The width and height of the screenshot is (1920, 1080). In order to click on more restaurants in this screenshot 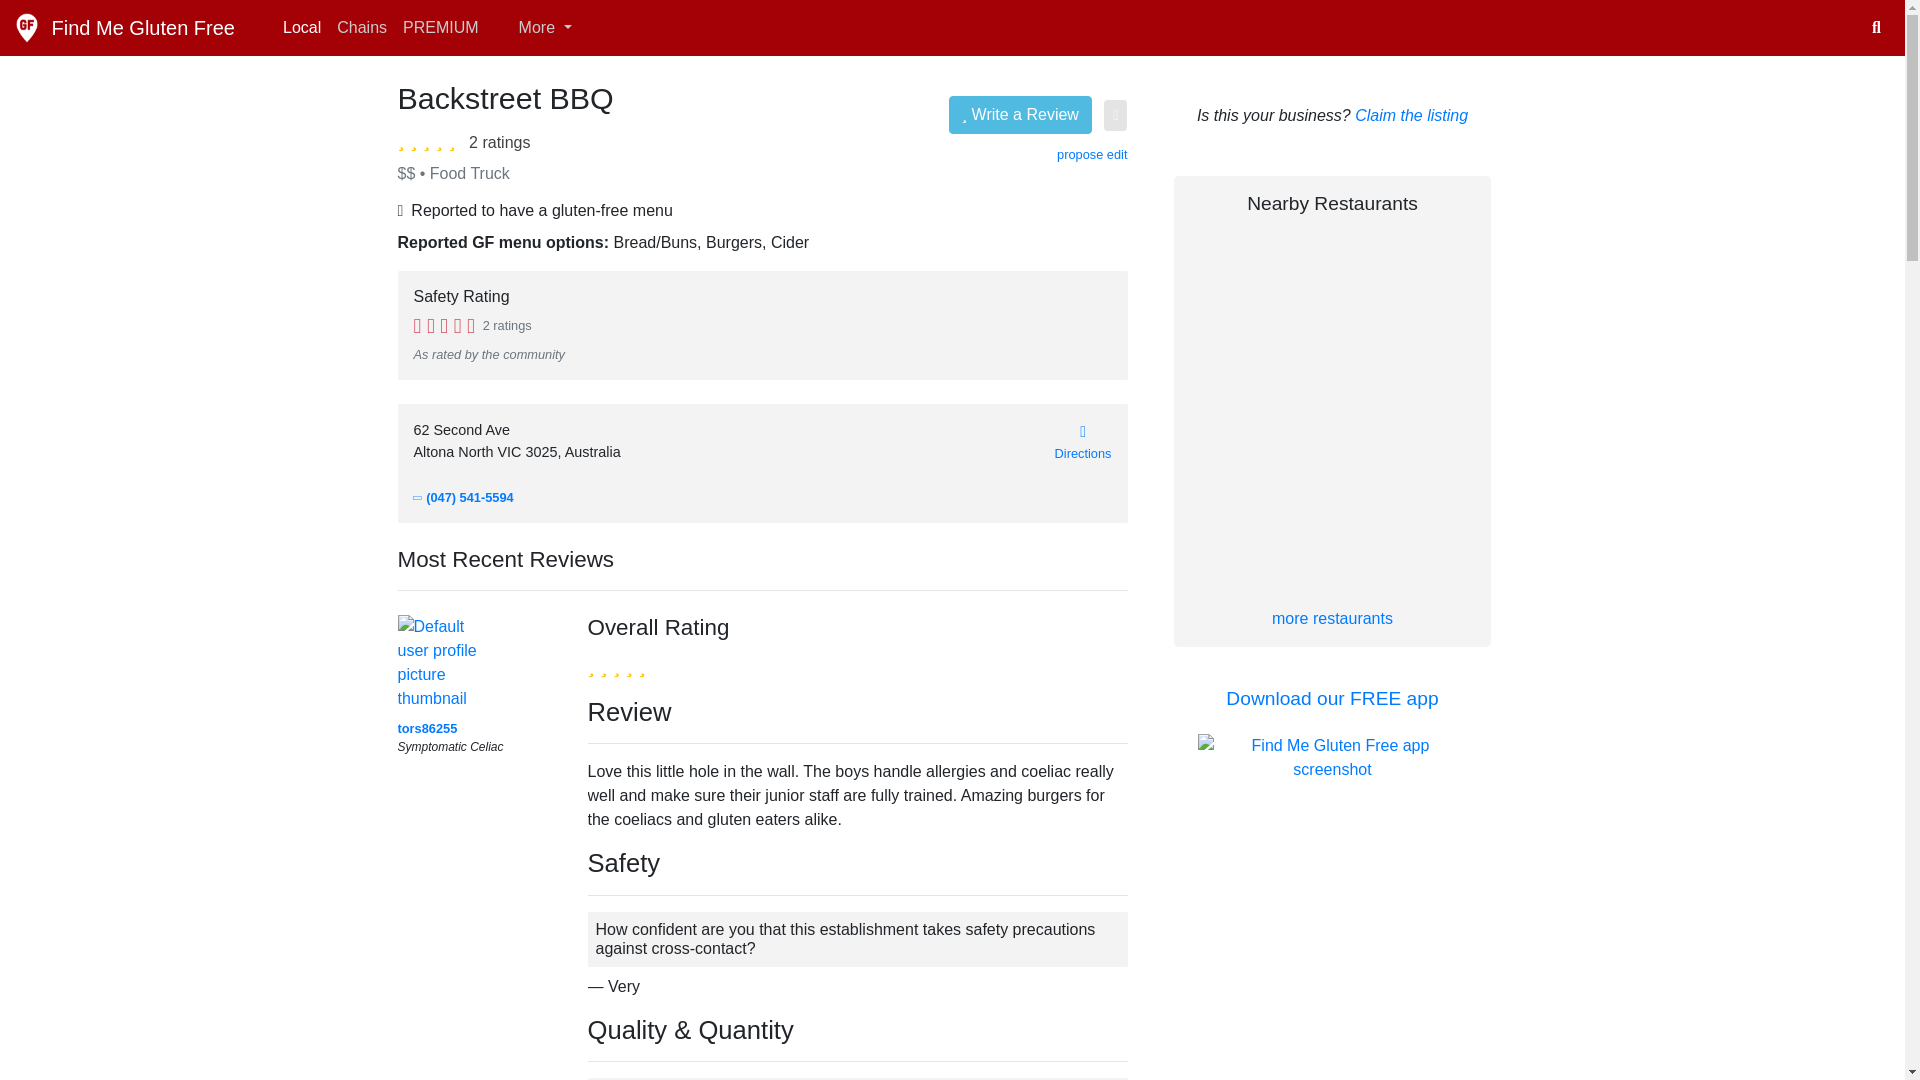, I will do `click(1332, 618)`.